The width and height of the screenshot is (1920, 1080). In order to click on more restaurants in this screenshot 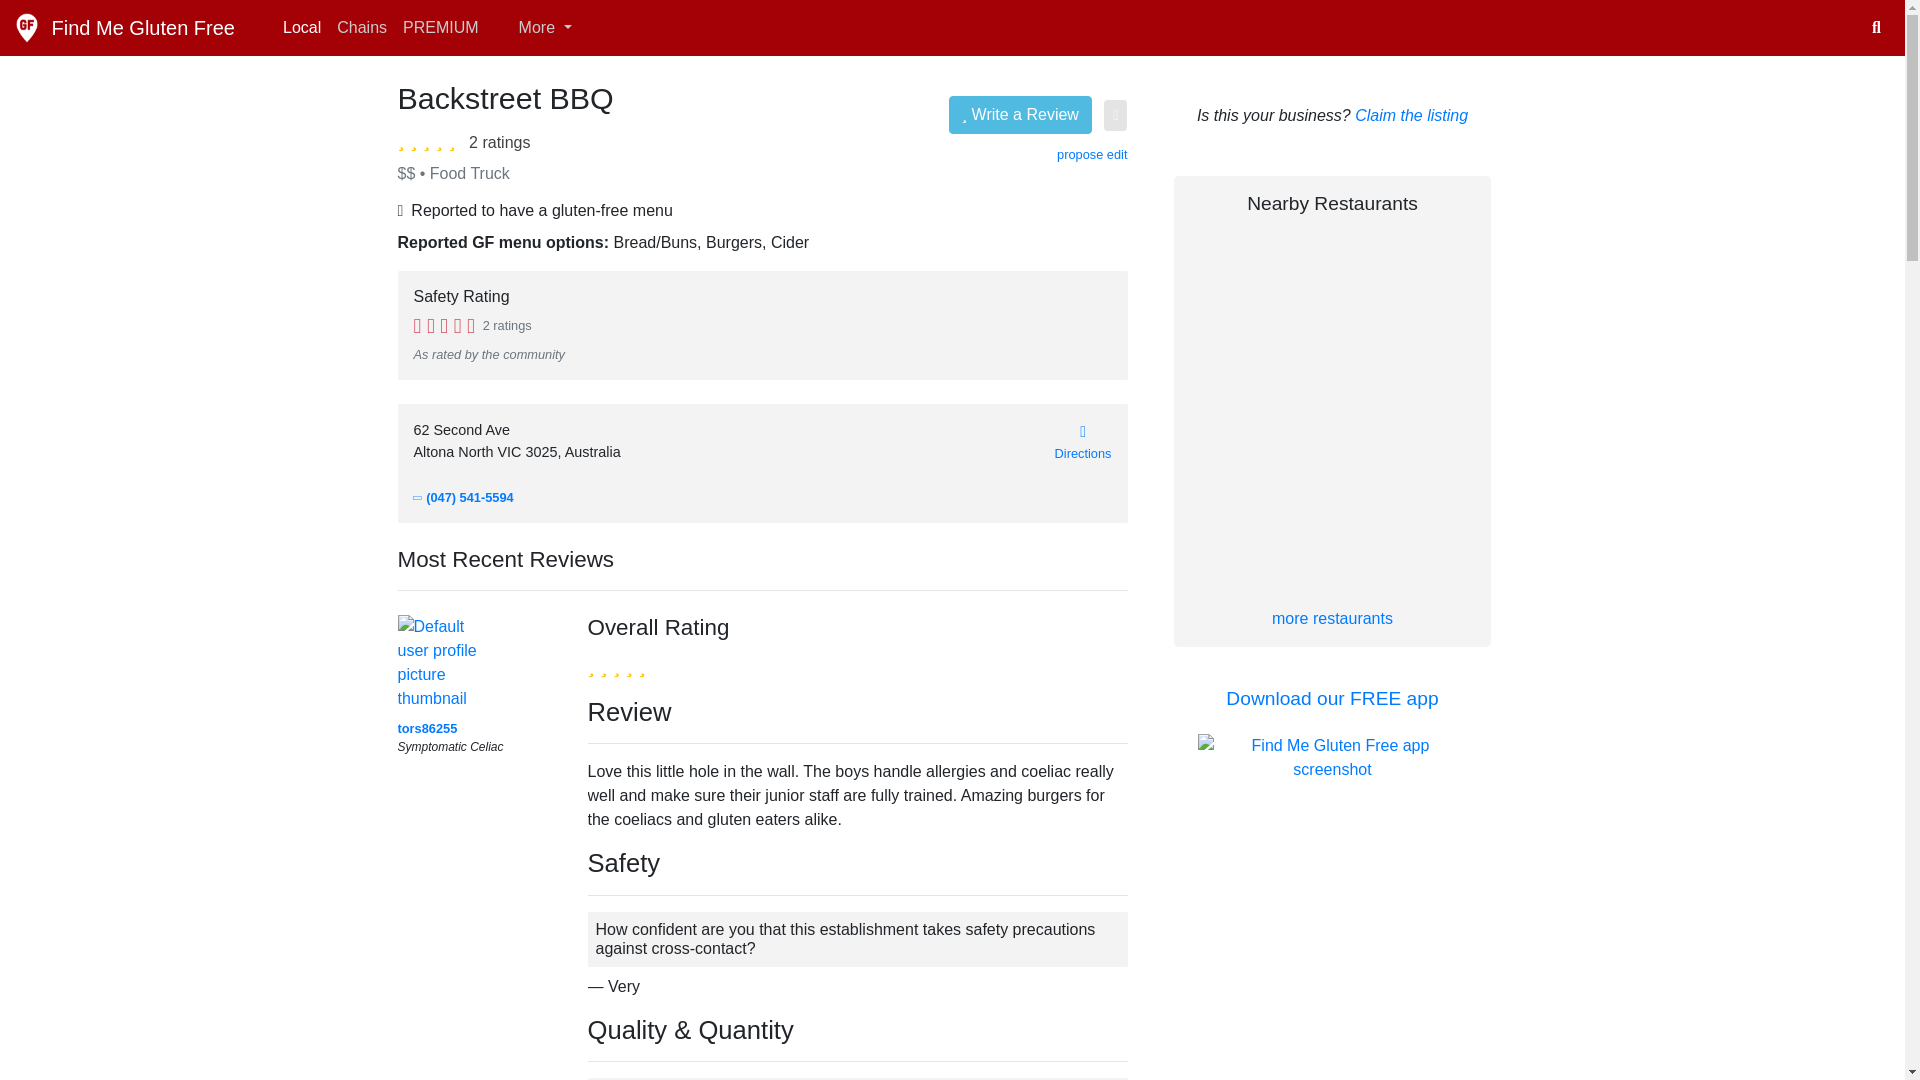, I will do `click(1332, 618)`.